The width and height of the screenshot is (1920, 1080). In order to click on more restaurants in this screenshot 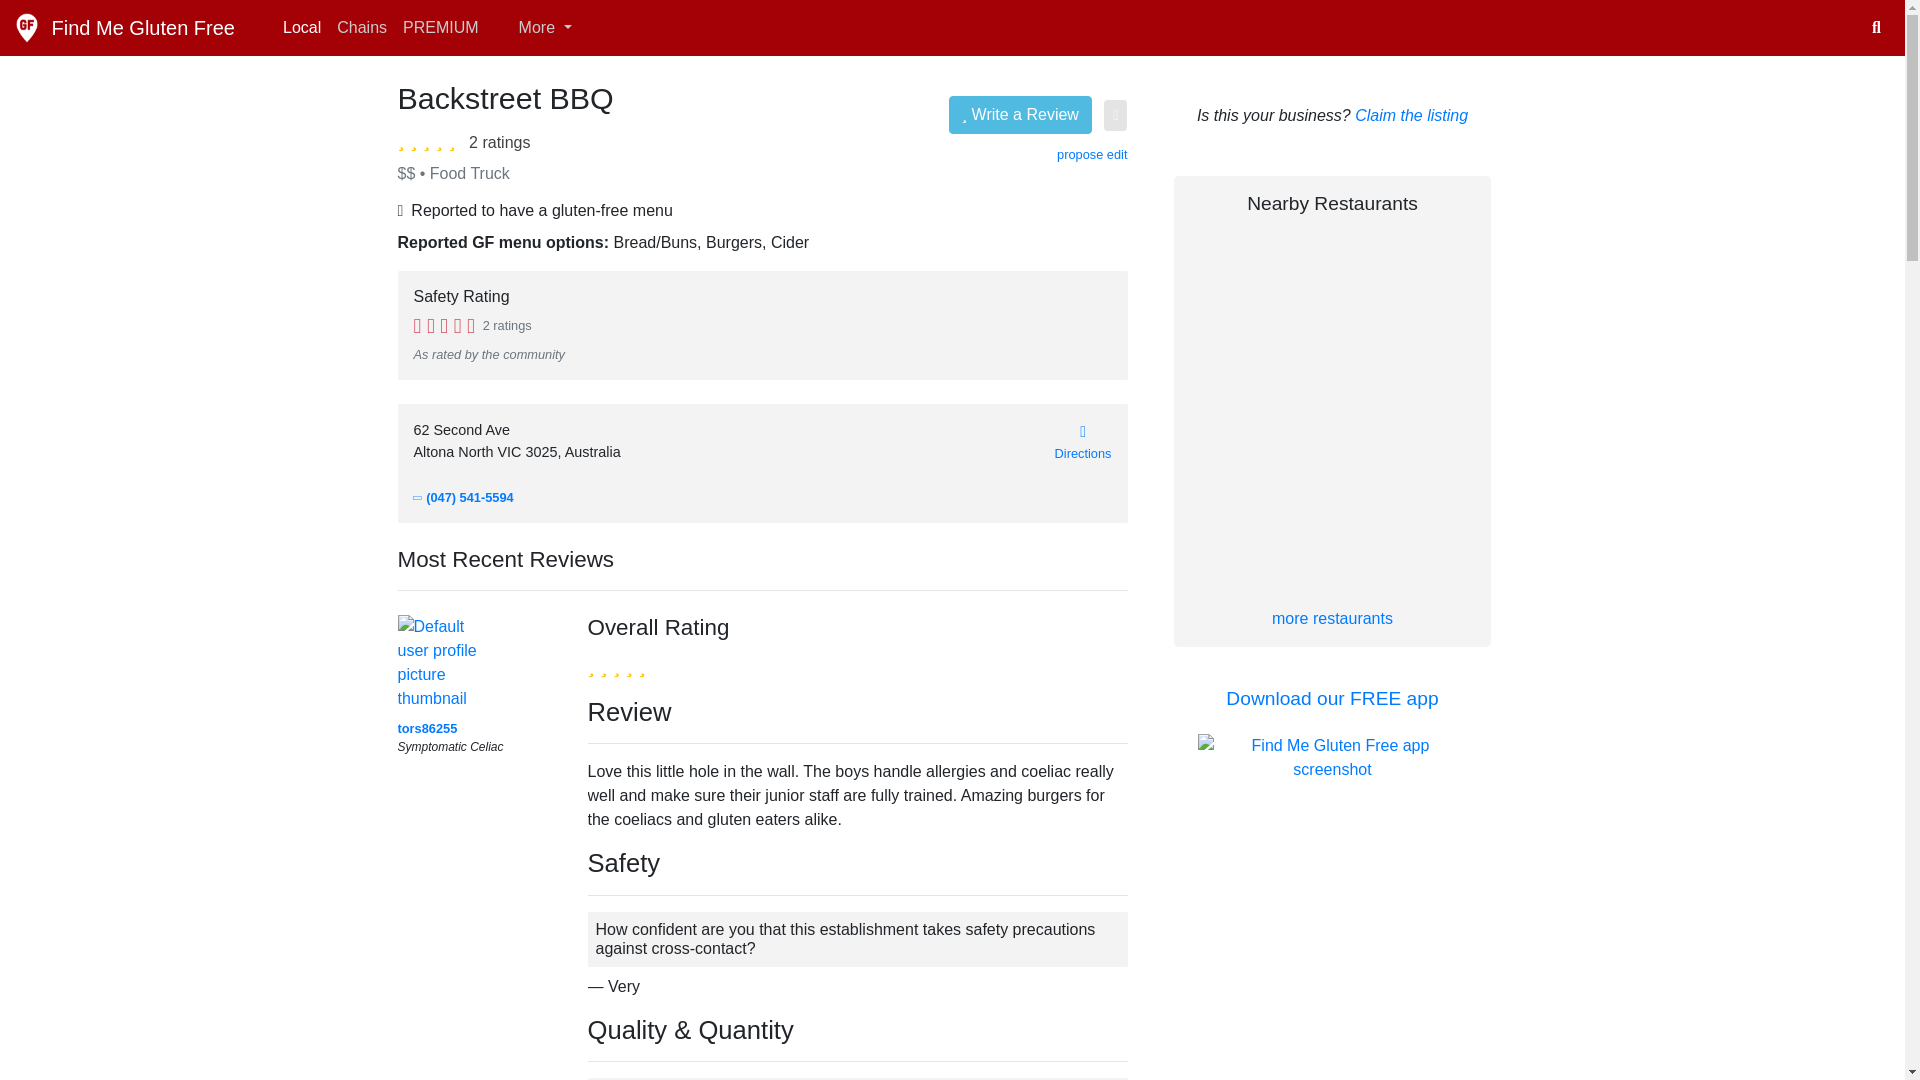, I will do `click(1332, 618)`.